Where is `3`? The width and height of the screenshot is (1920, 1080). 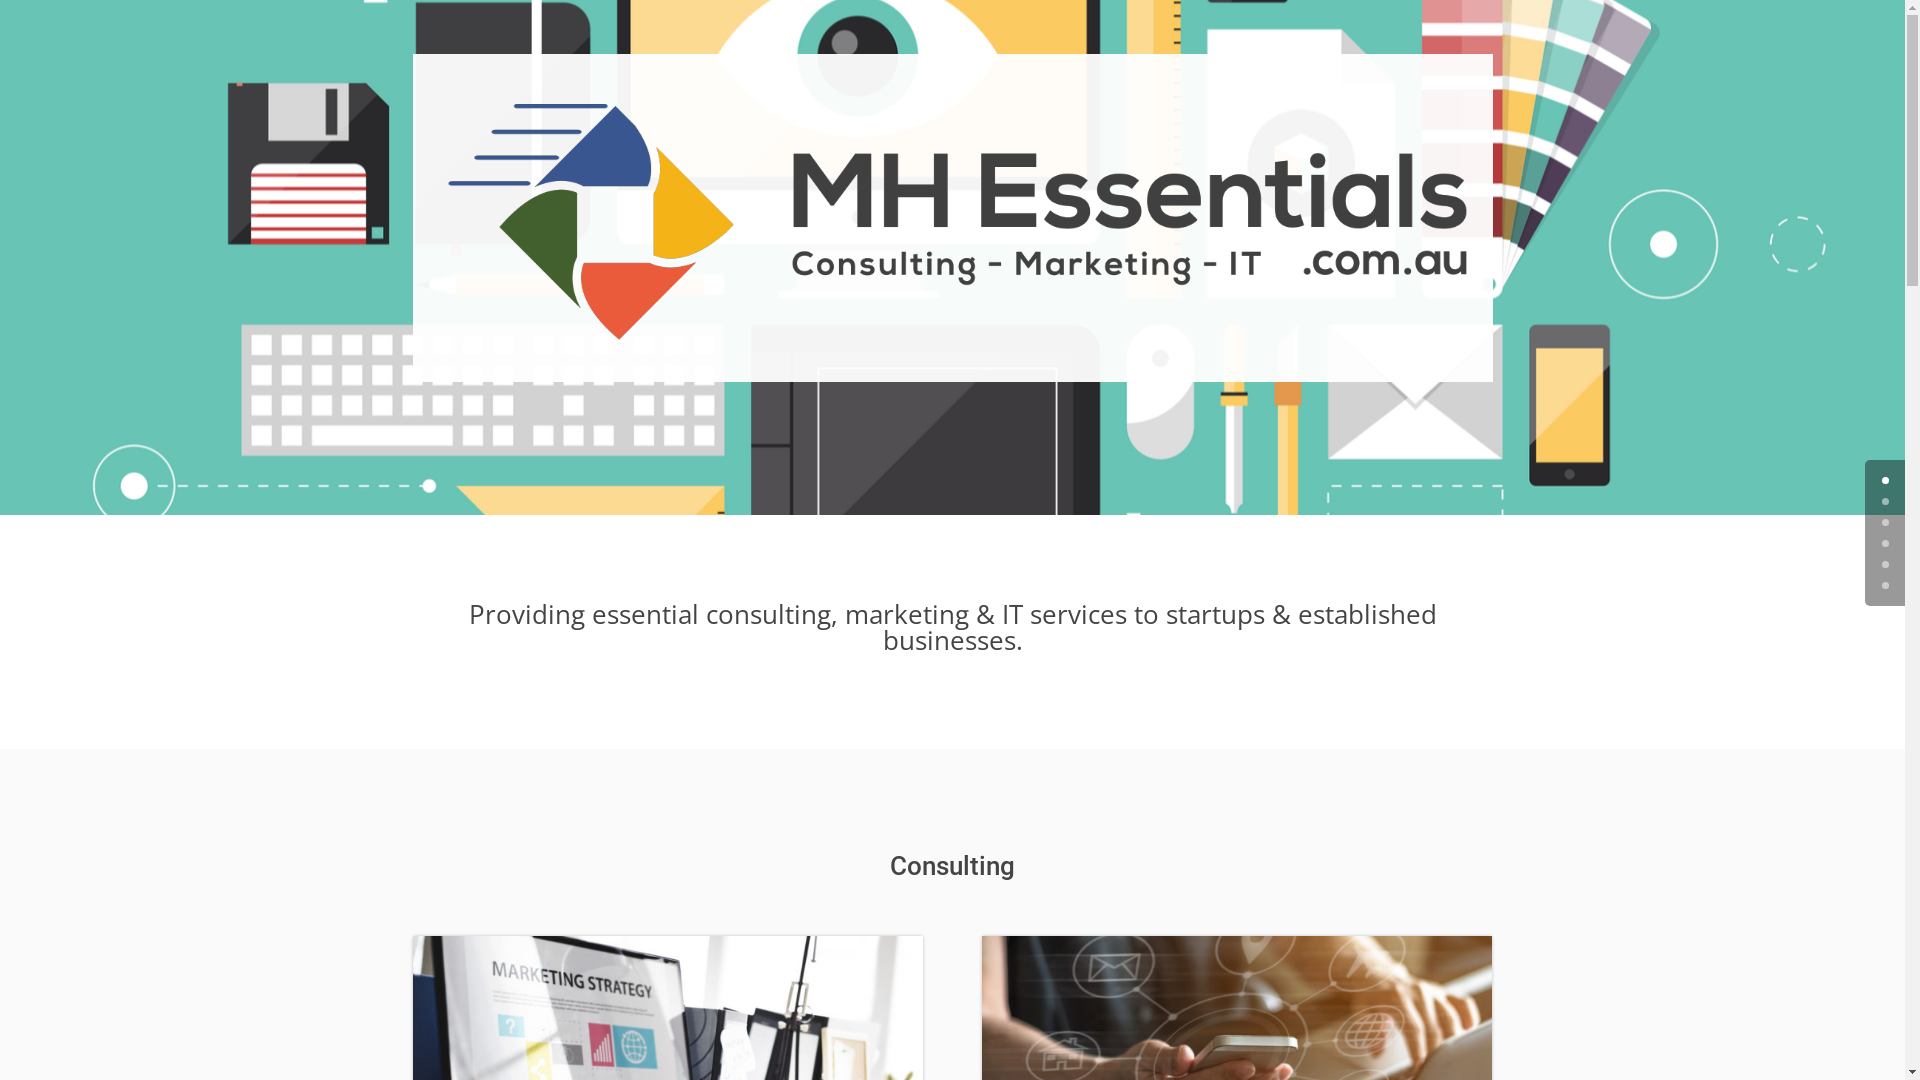
3 is located at coordinates (1886, 544).